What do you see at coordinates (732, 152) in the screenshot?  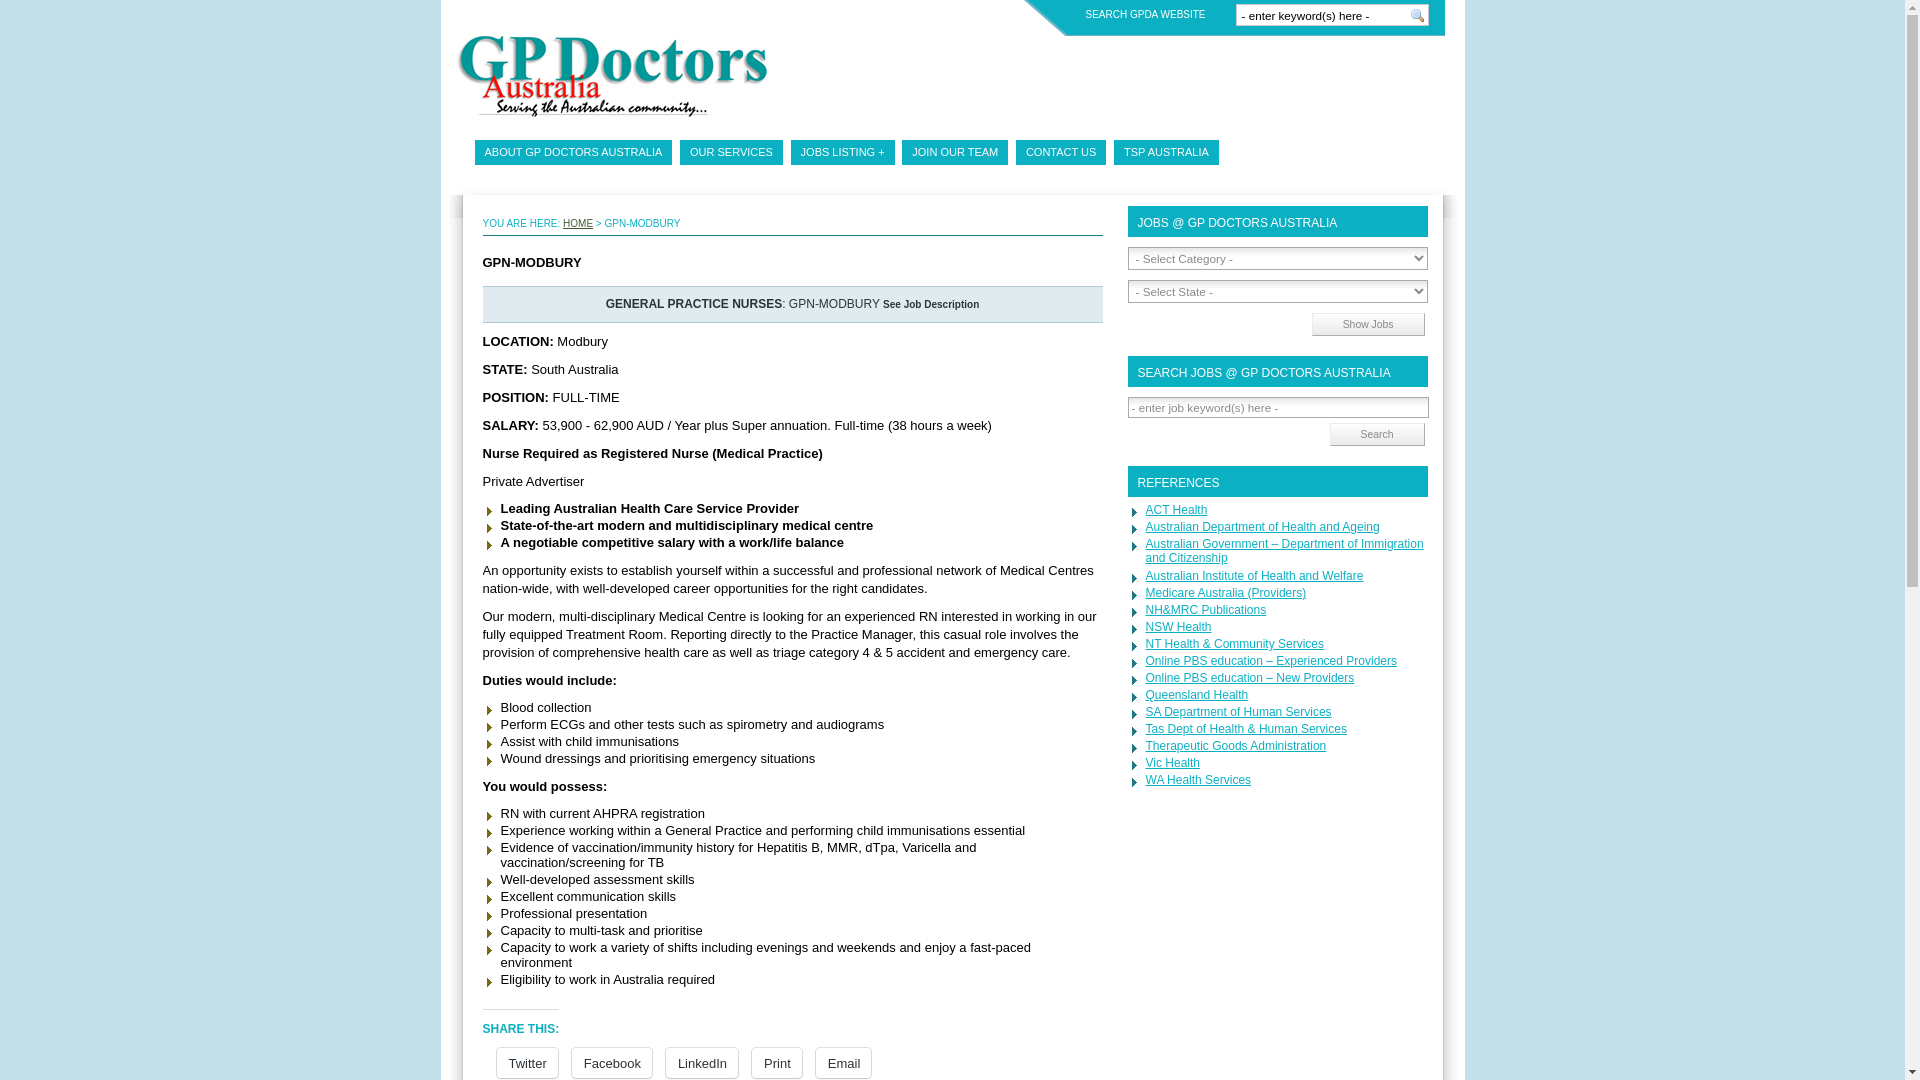 I see `OUR SERVICES` at bounding box center [732, 152].